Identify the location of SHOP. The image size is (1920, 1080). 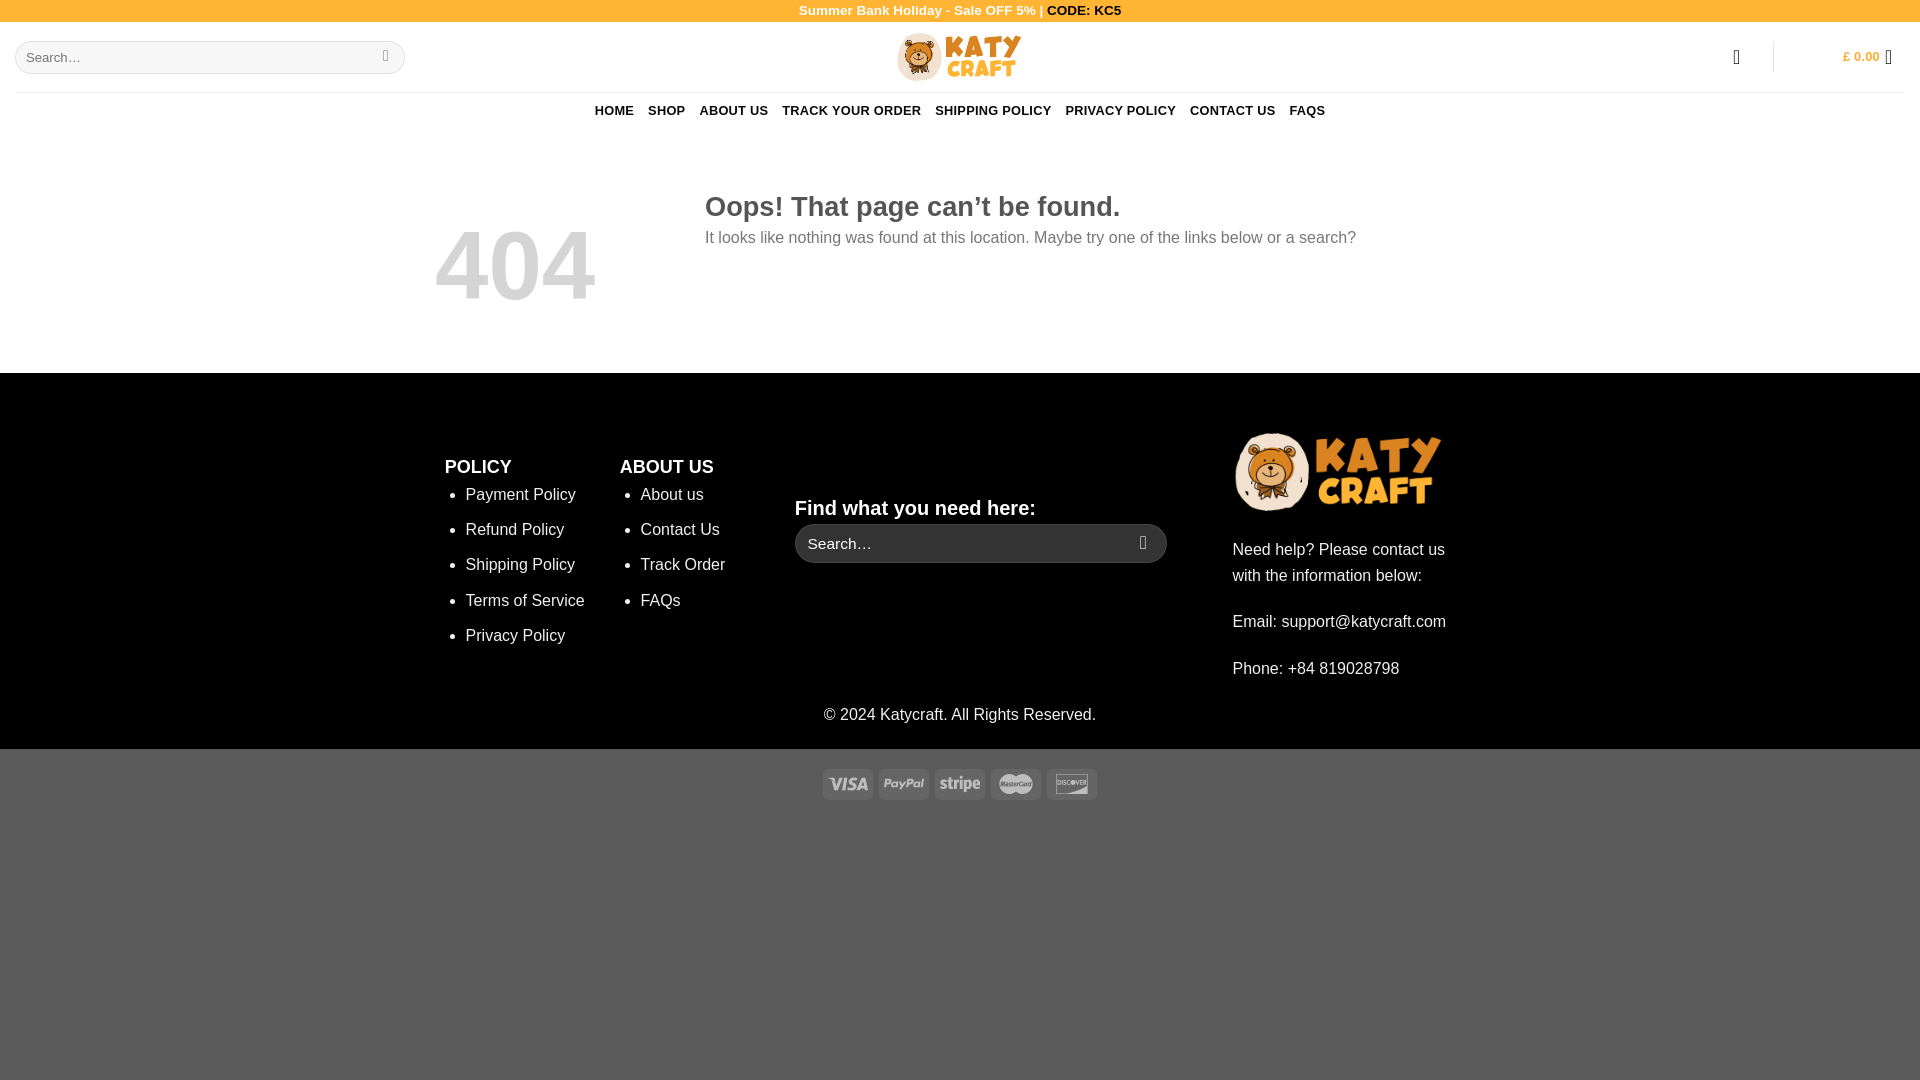
(666, 110).